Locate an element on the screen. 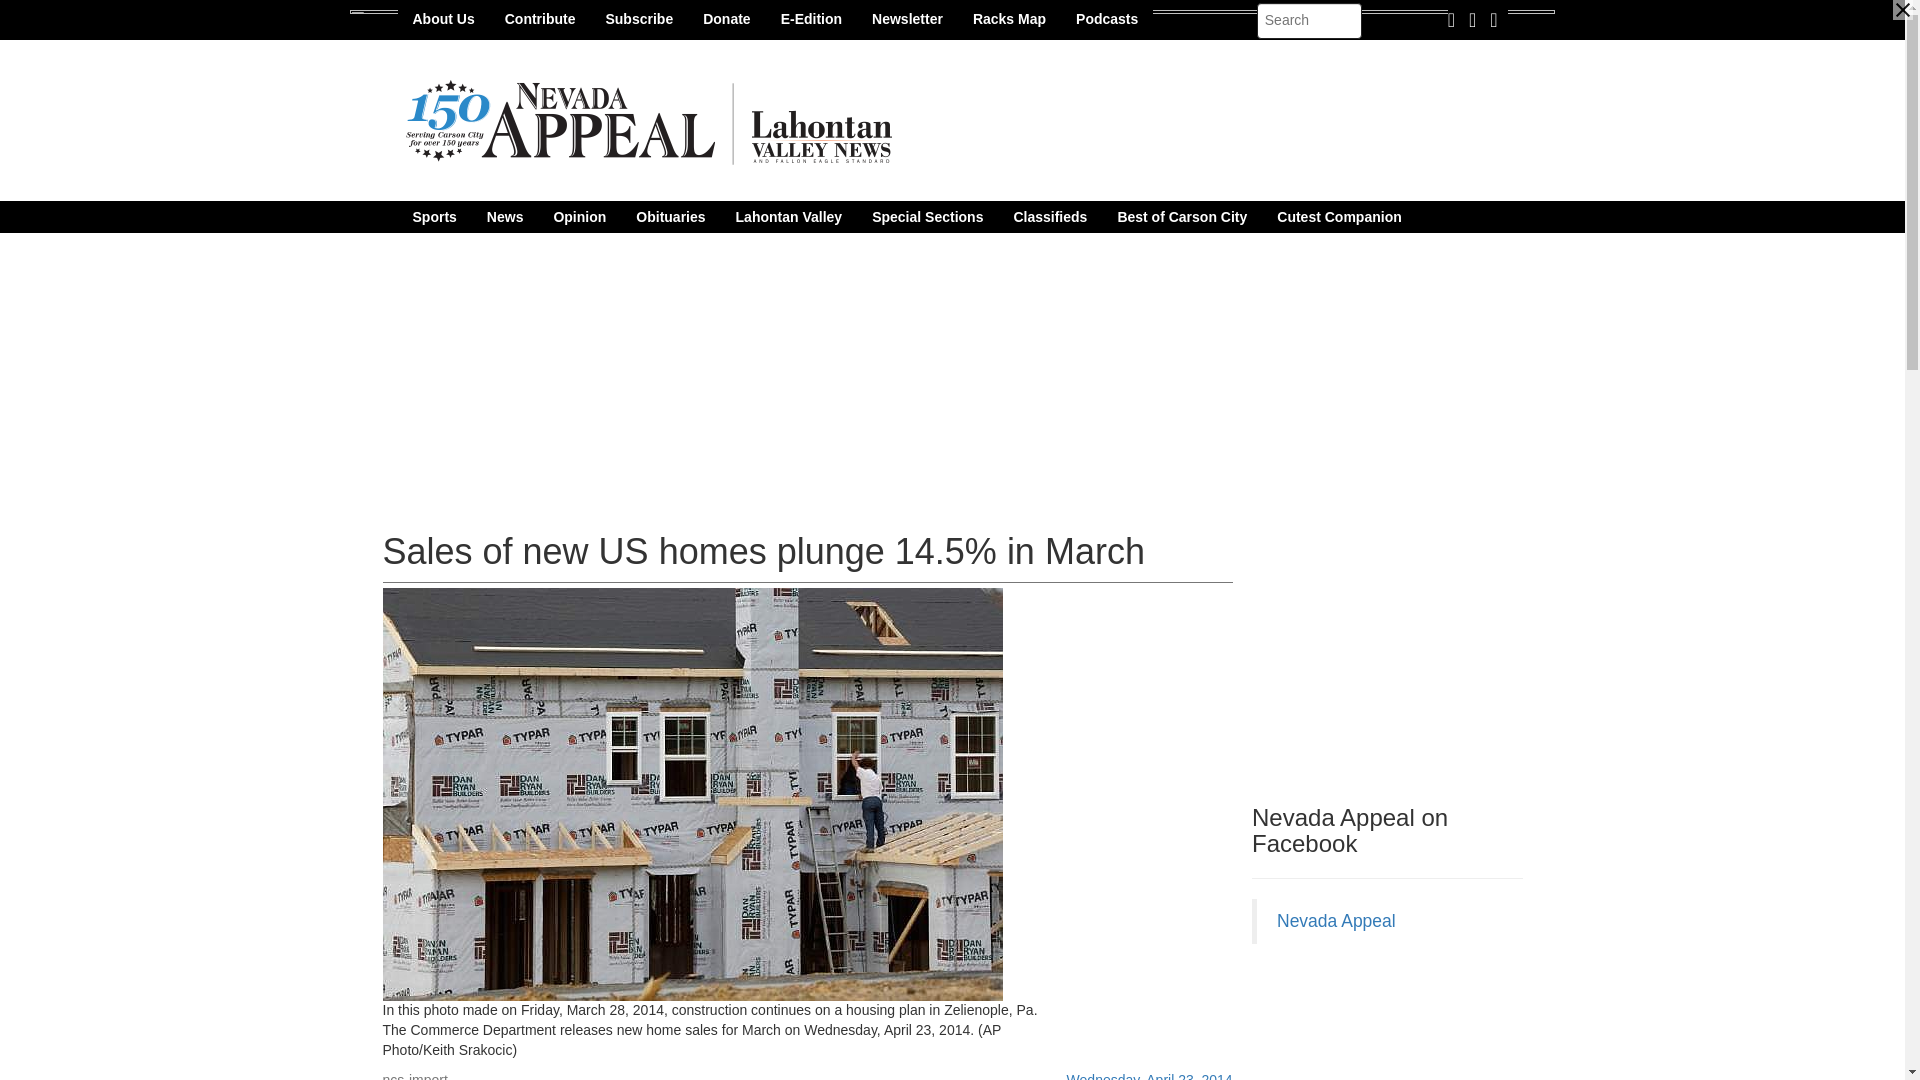 This screenshot has width=1920, height=1080. About Us is located at coordinates (443, 18).